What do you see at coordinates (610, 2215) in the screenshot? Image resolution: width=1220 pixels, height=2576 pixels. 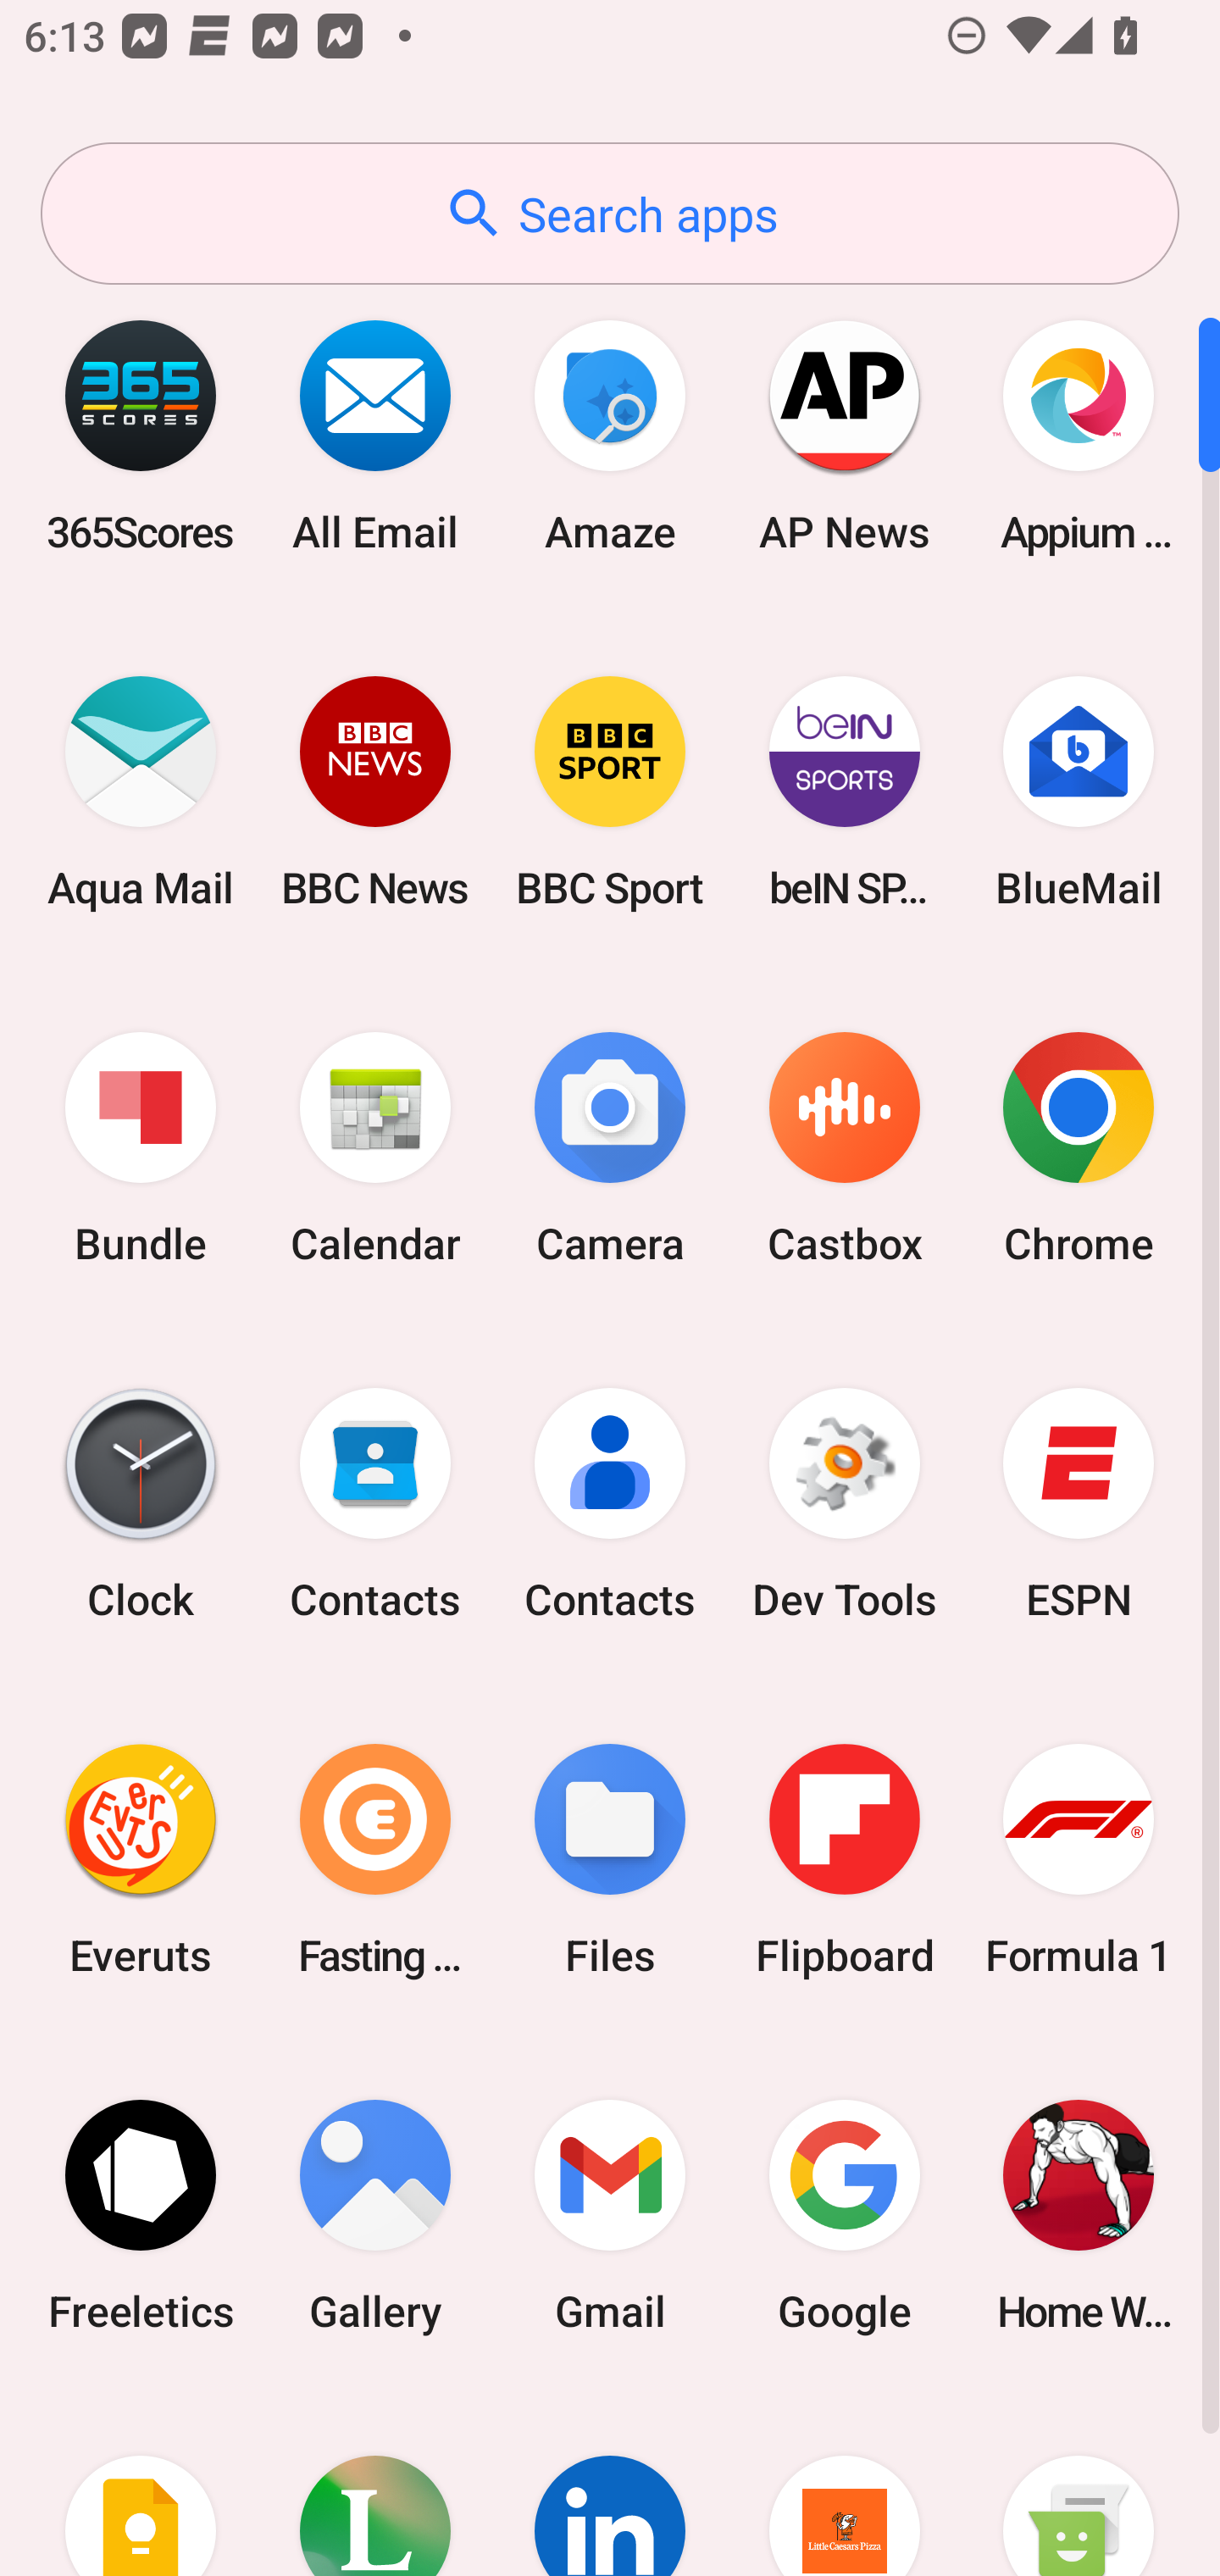 I see `Gmail` at bounding box center [610, 2215].